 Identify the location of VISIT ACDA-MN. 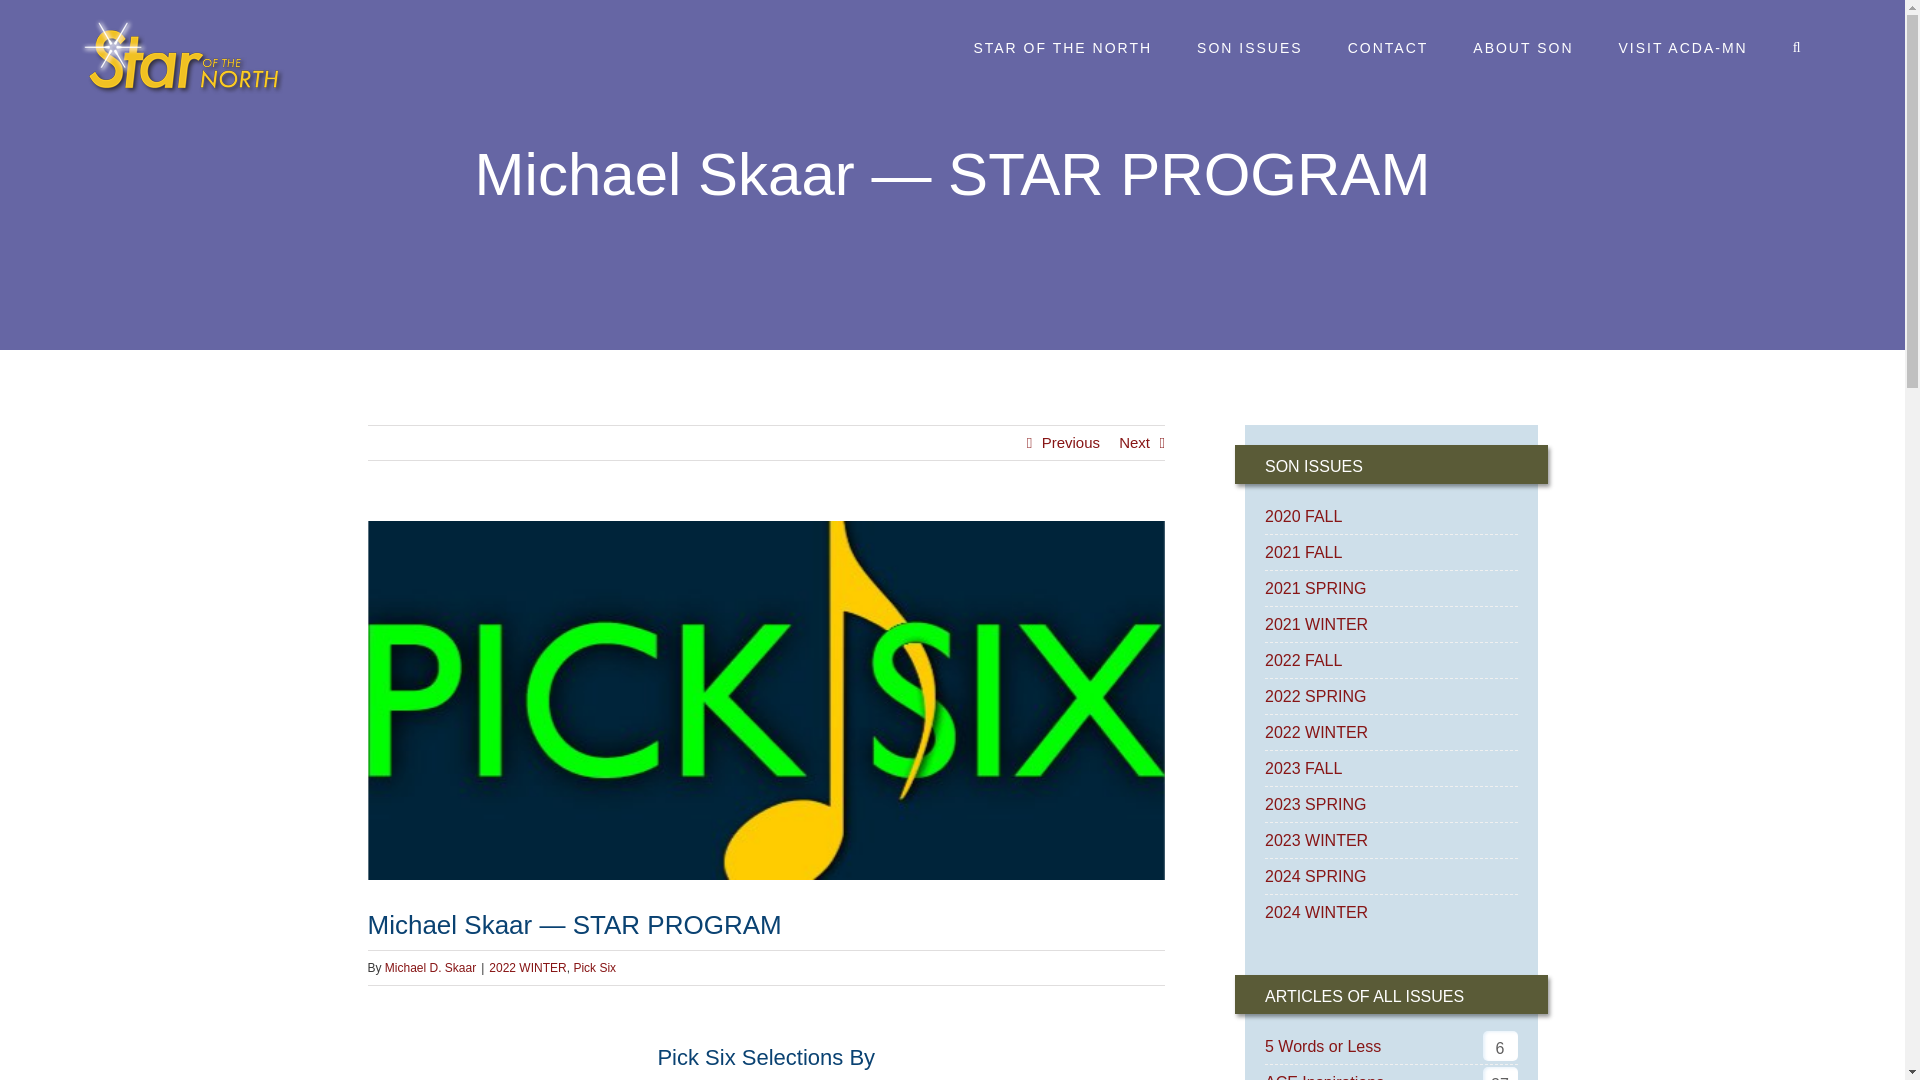
(1682, 48).